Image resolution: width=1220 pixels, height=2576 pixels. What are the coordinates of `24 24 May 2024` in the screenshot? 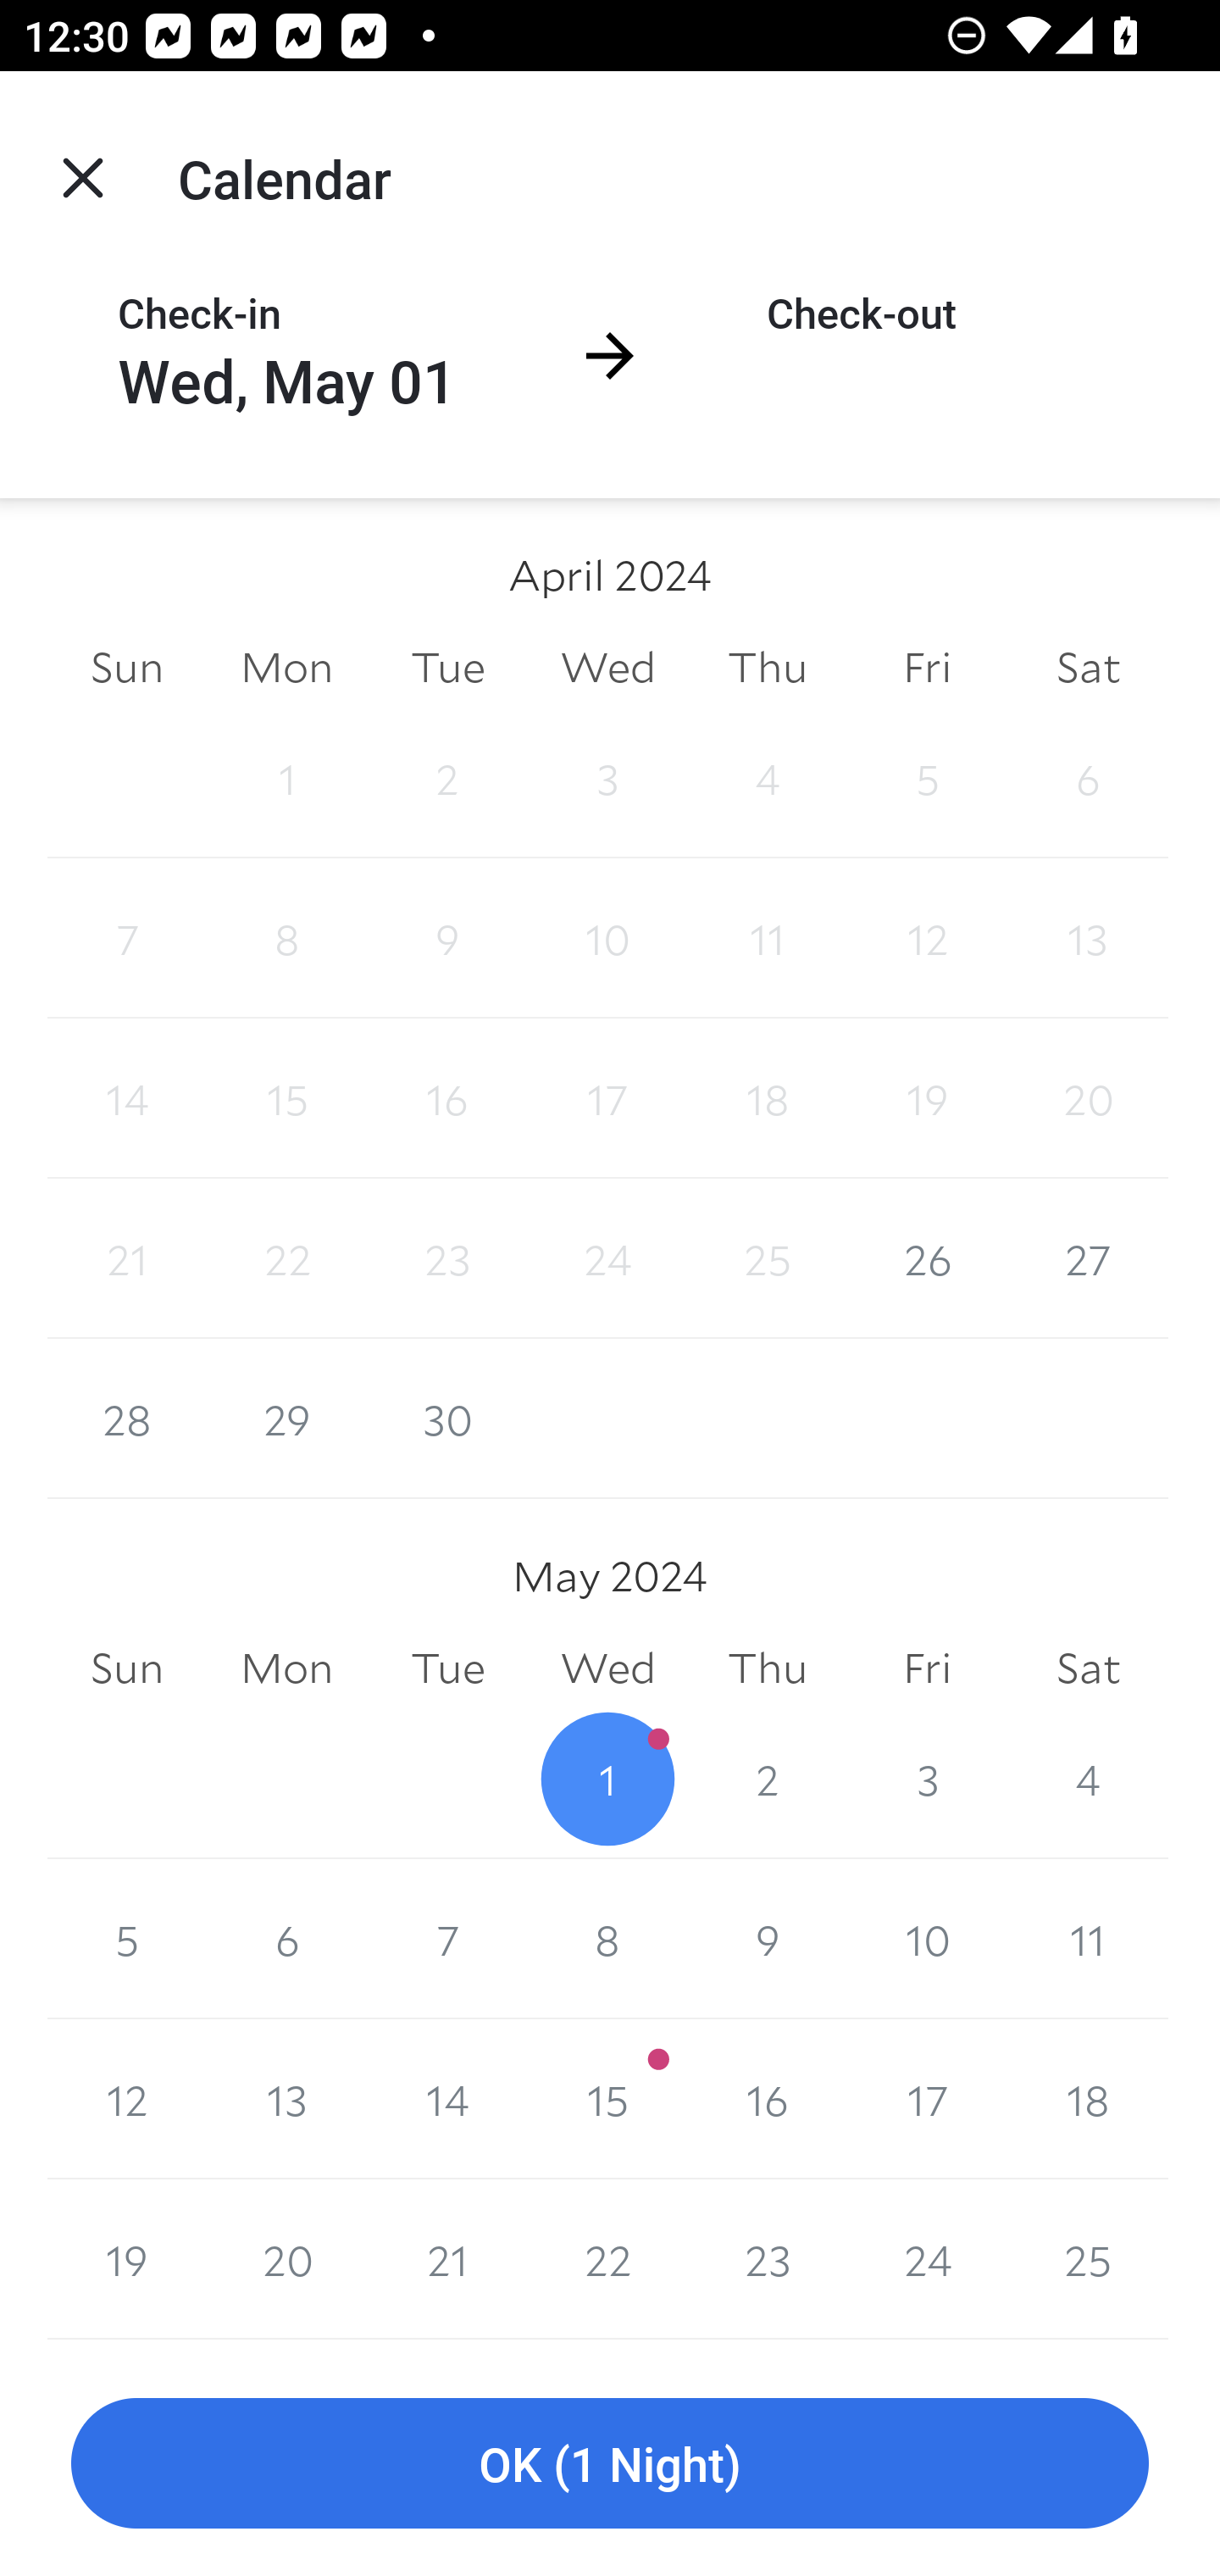 It's located at (927, 2259).